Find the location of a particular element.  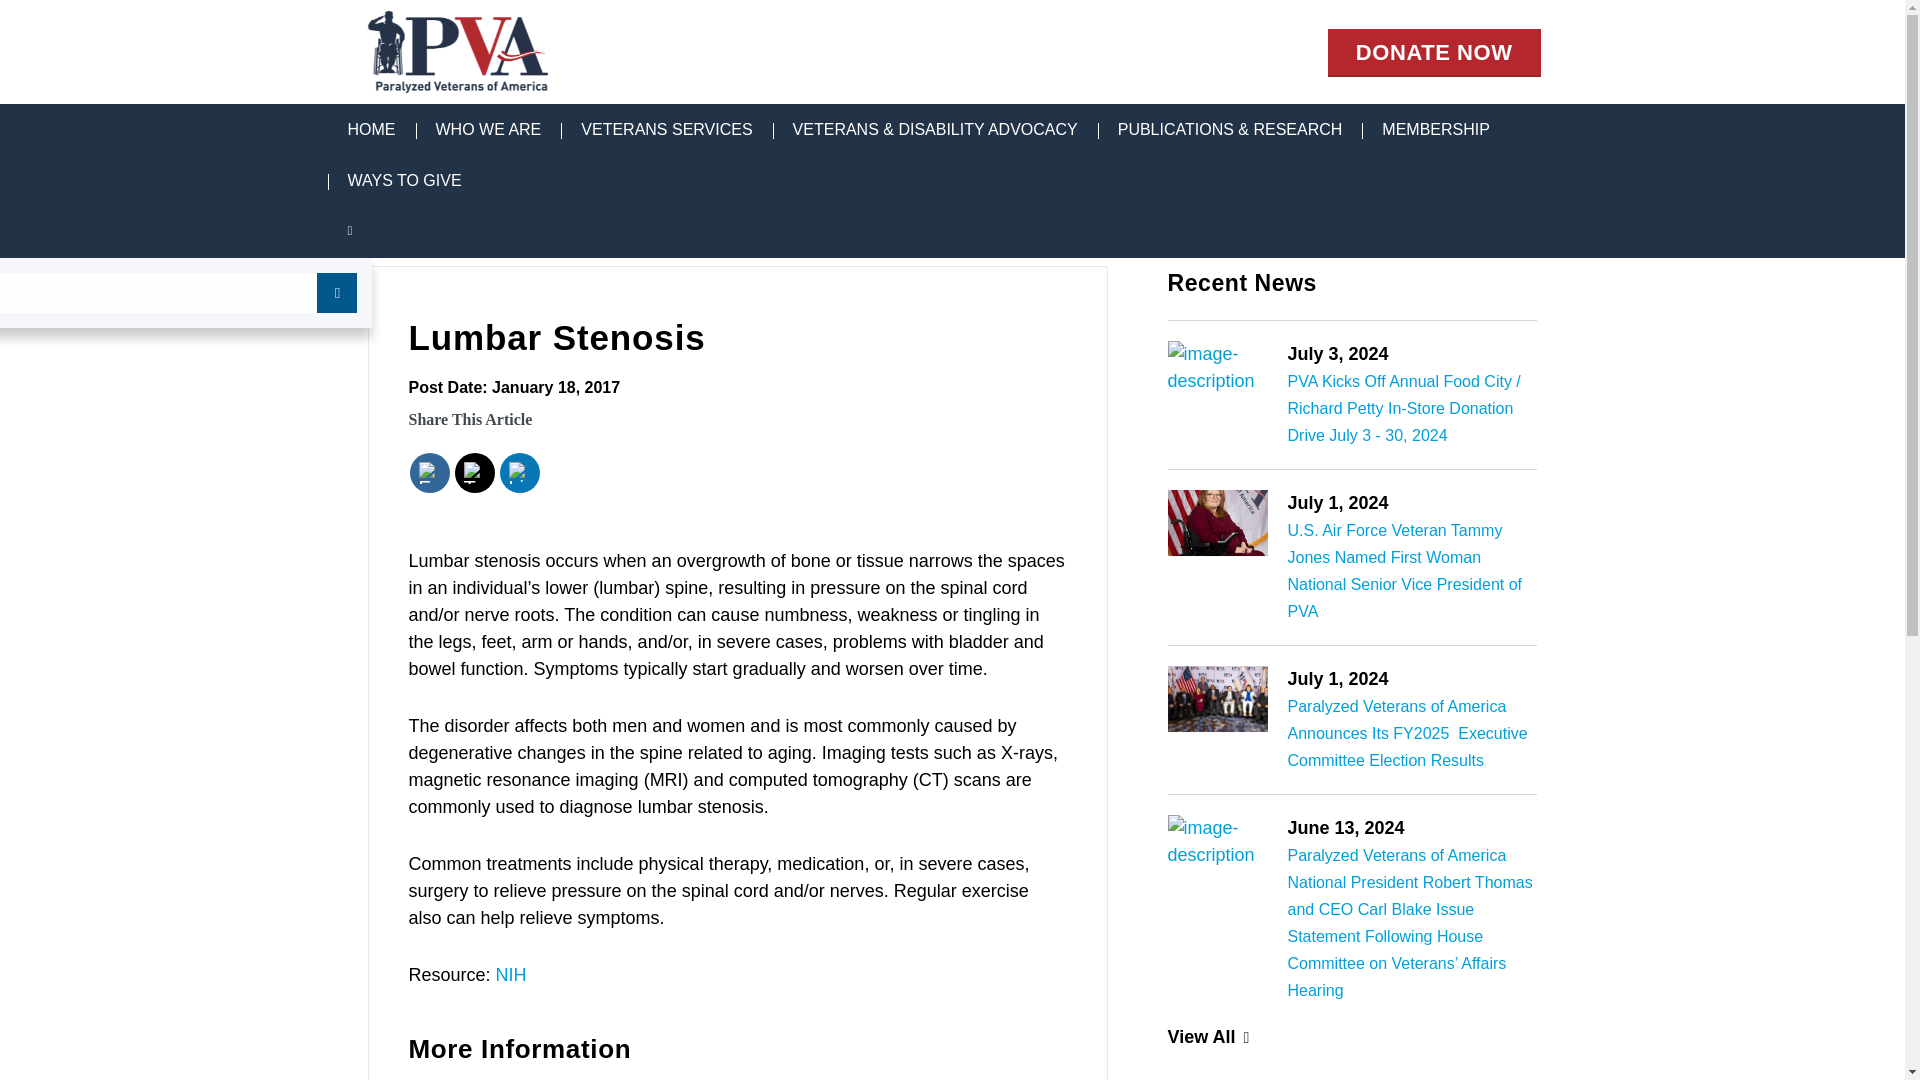

HOME is located at coordinates (372, 130).